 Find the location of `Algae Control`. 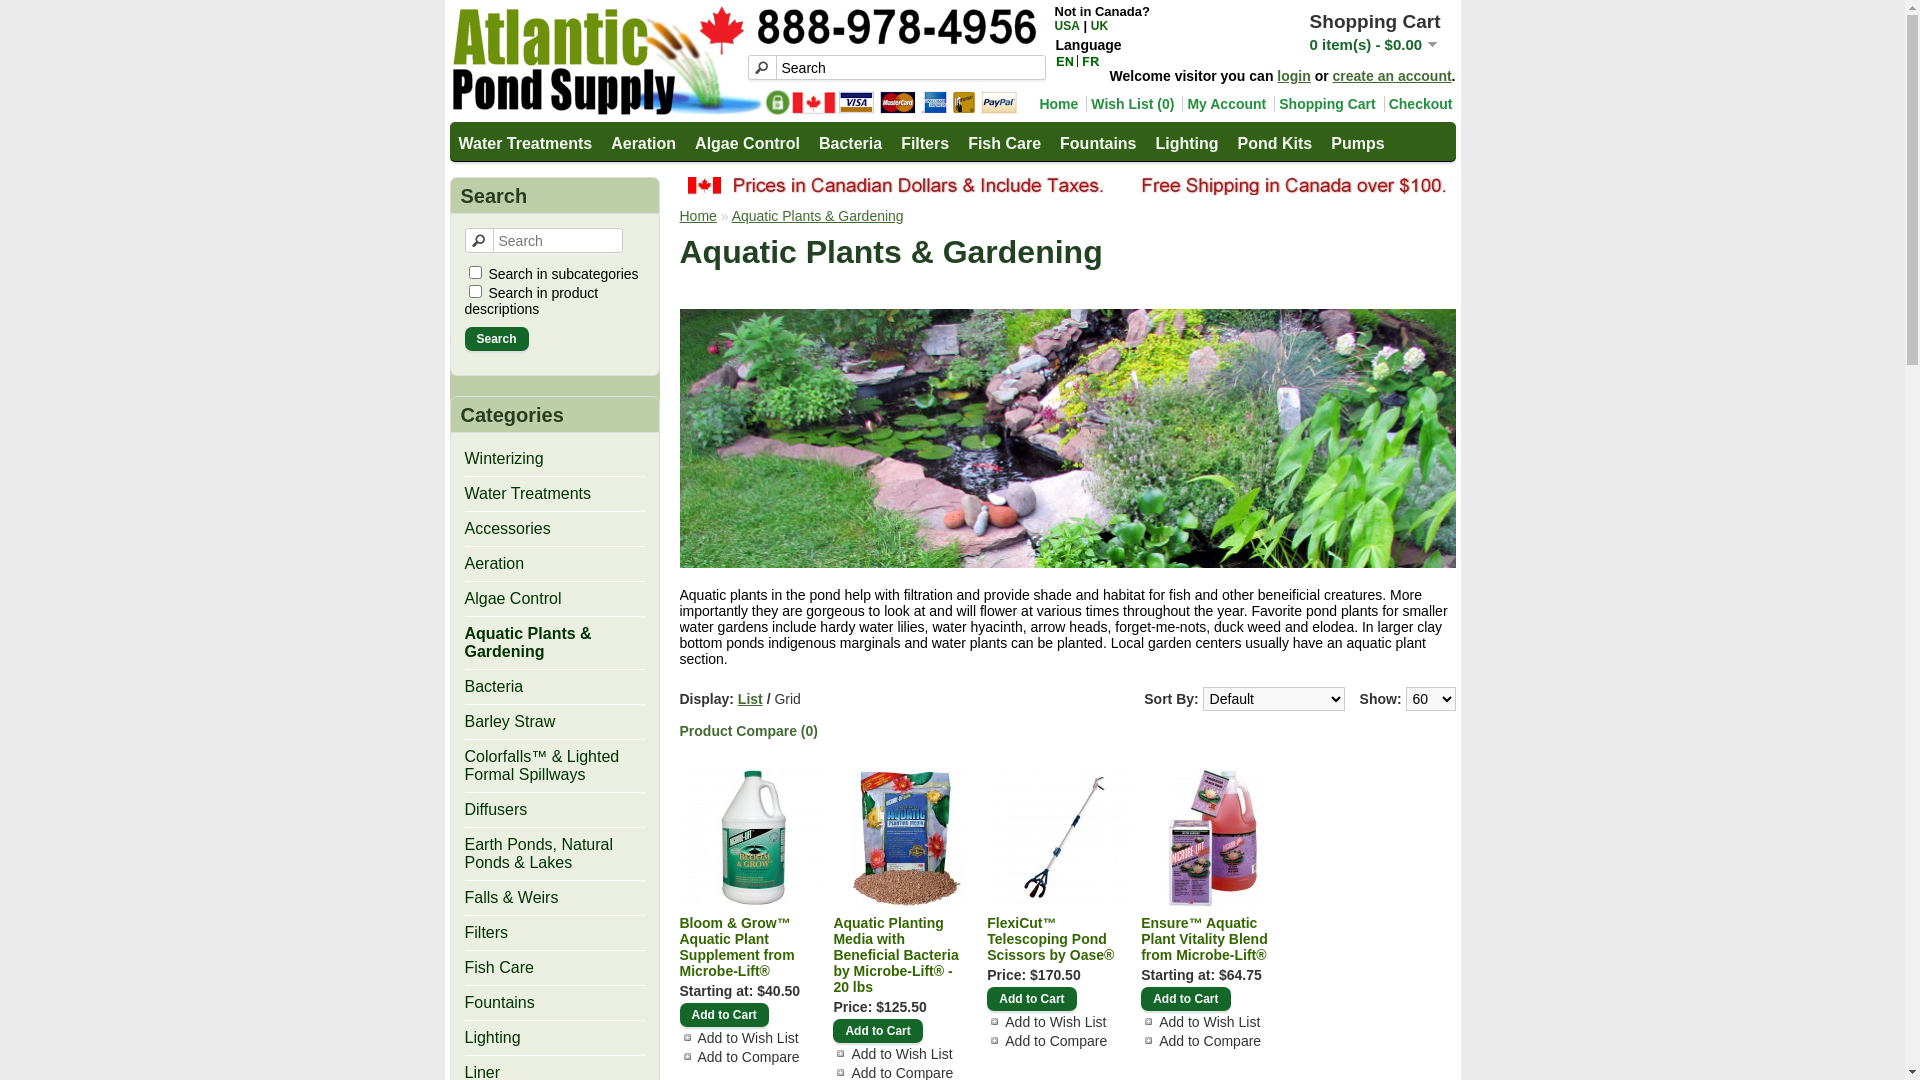

Algae Control is located at coordinates (512, 598).